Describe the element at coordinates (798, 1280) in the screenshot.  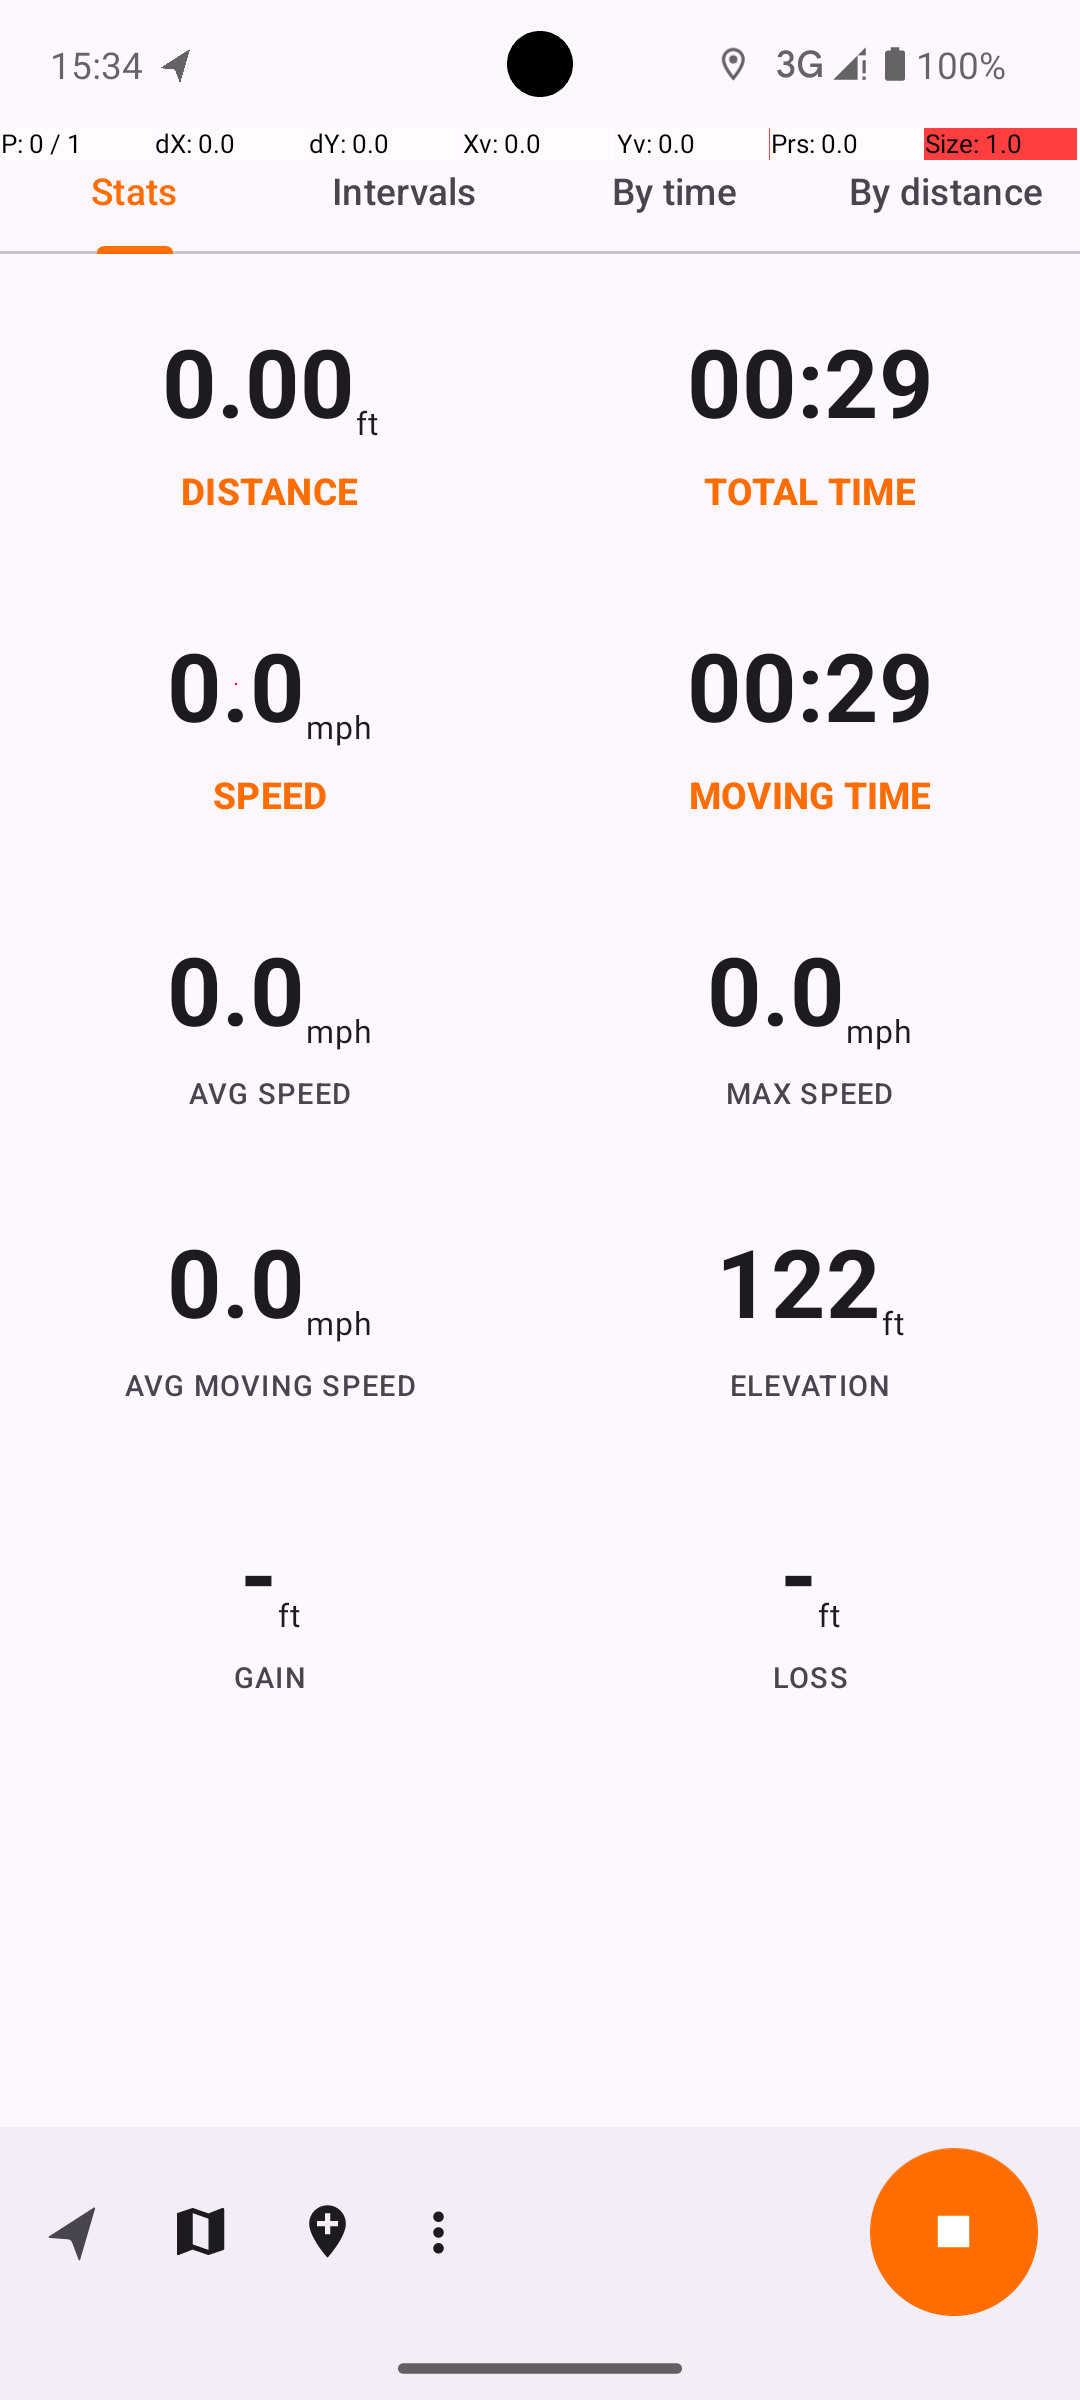
I see `122` at that location.